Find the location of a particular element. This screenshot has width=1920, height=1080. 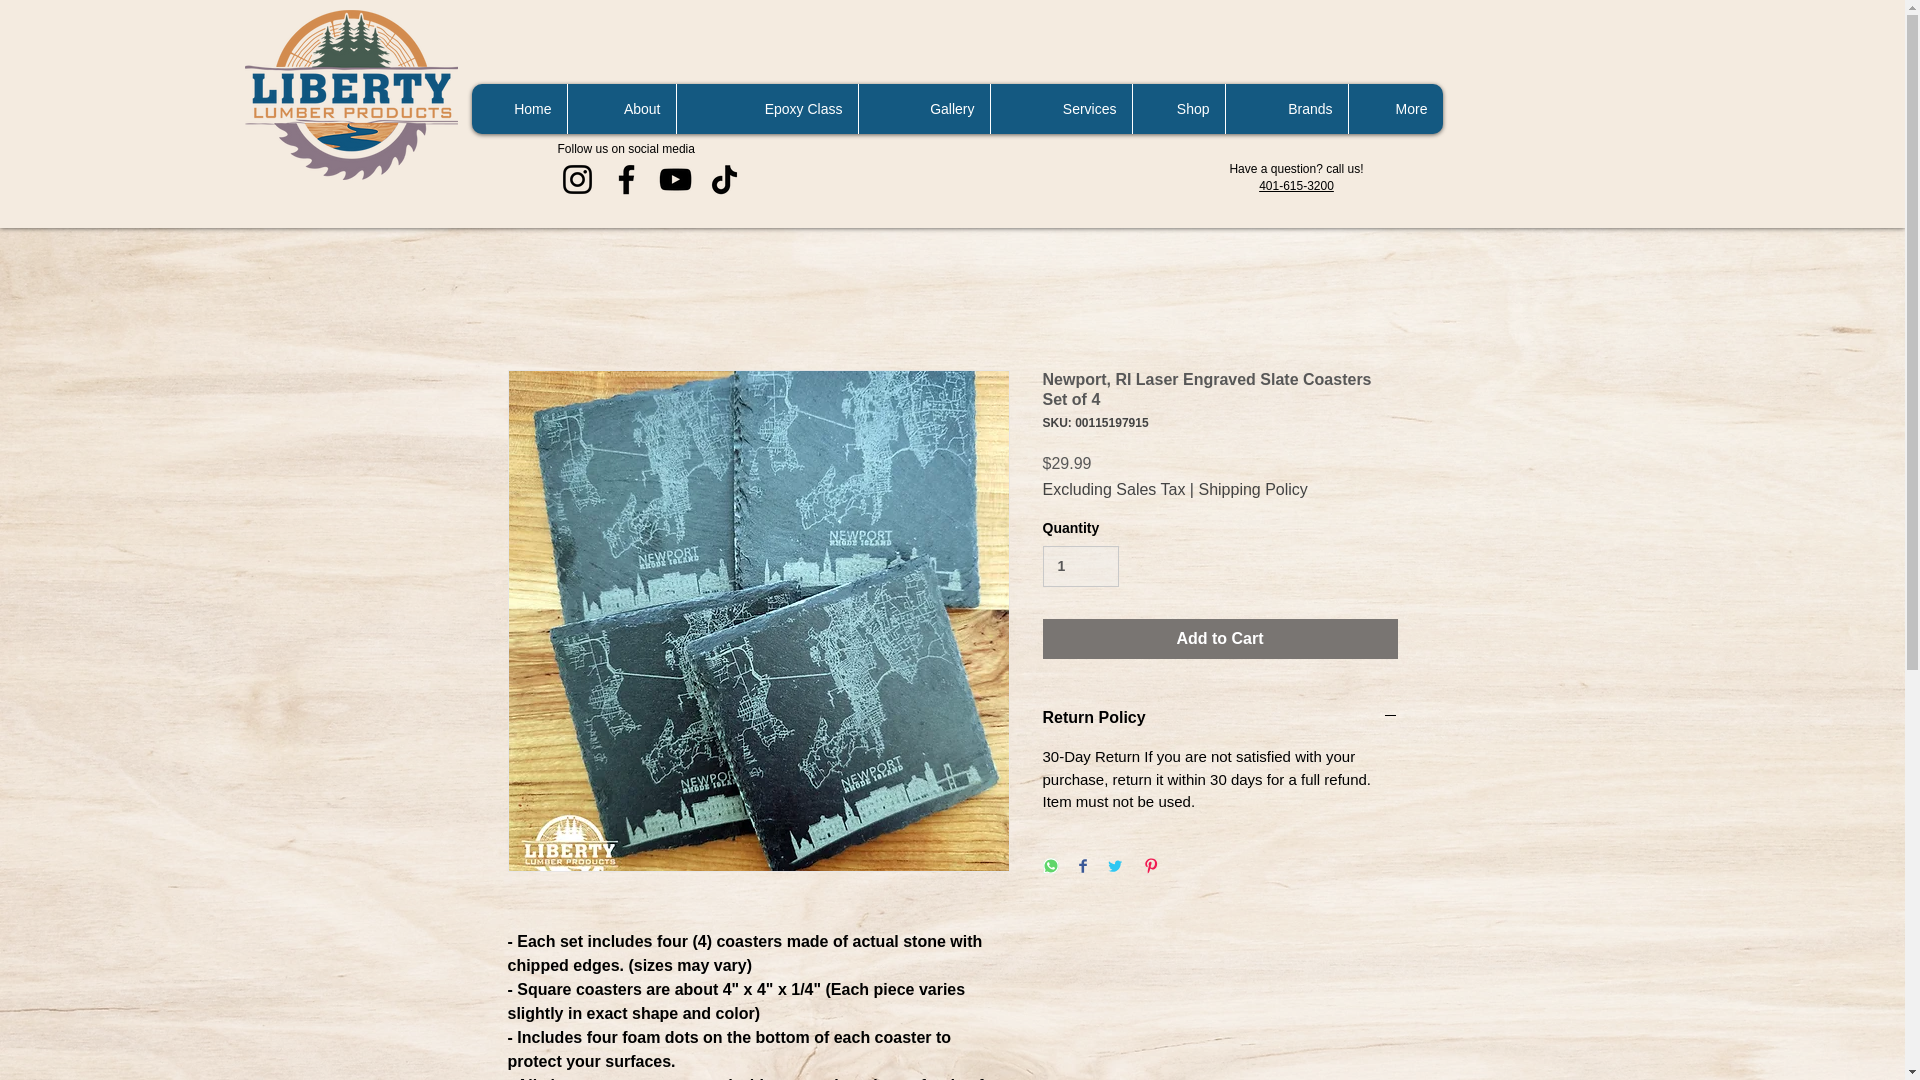

About is located at coordinates (620, 108).